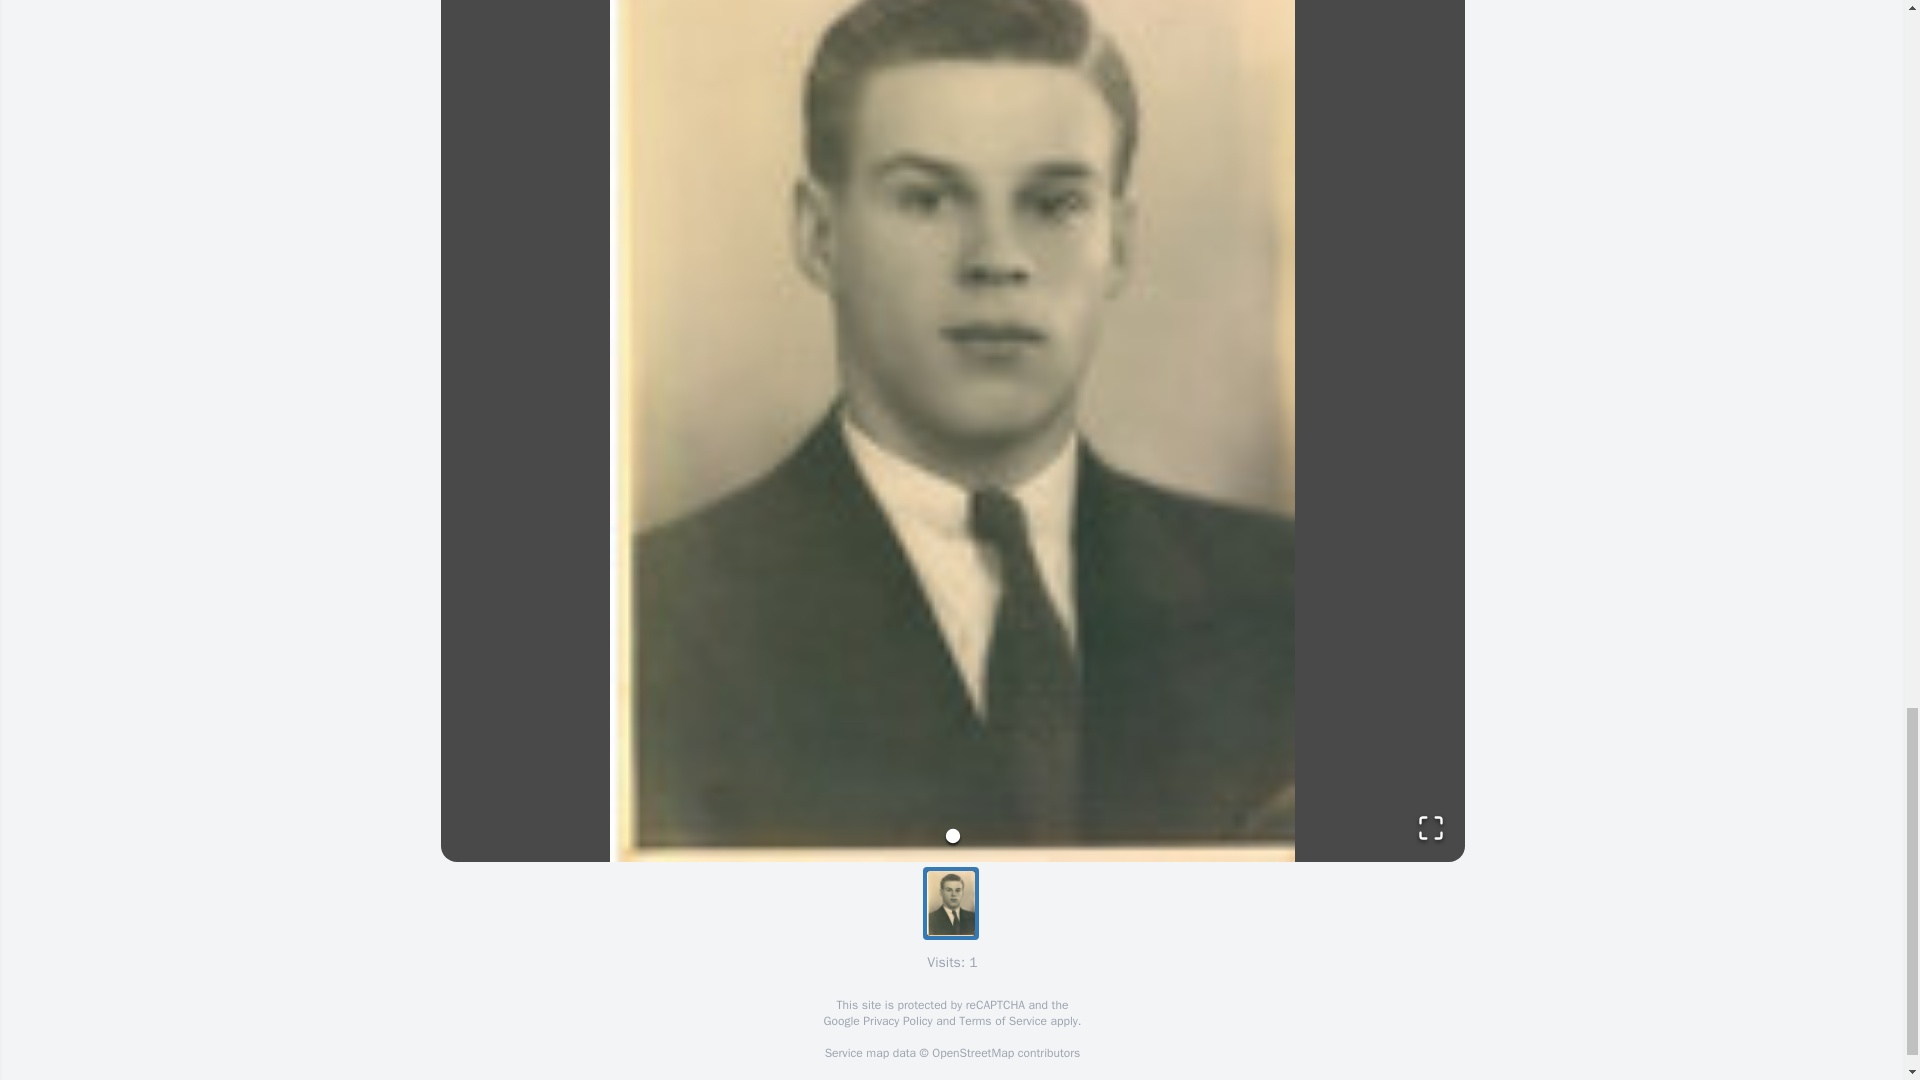 Image resolution: width=1920 pixels, height=1080 pixels. What do you see at coordinates (1002, 1021) in the screenshot?
I see `Terms of Service` at bounding box center [1002, 1021].